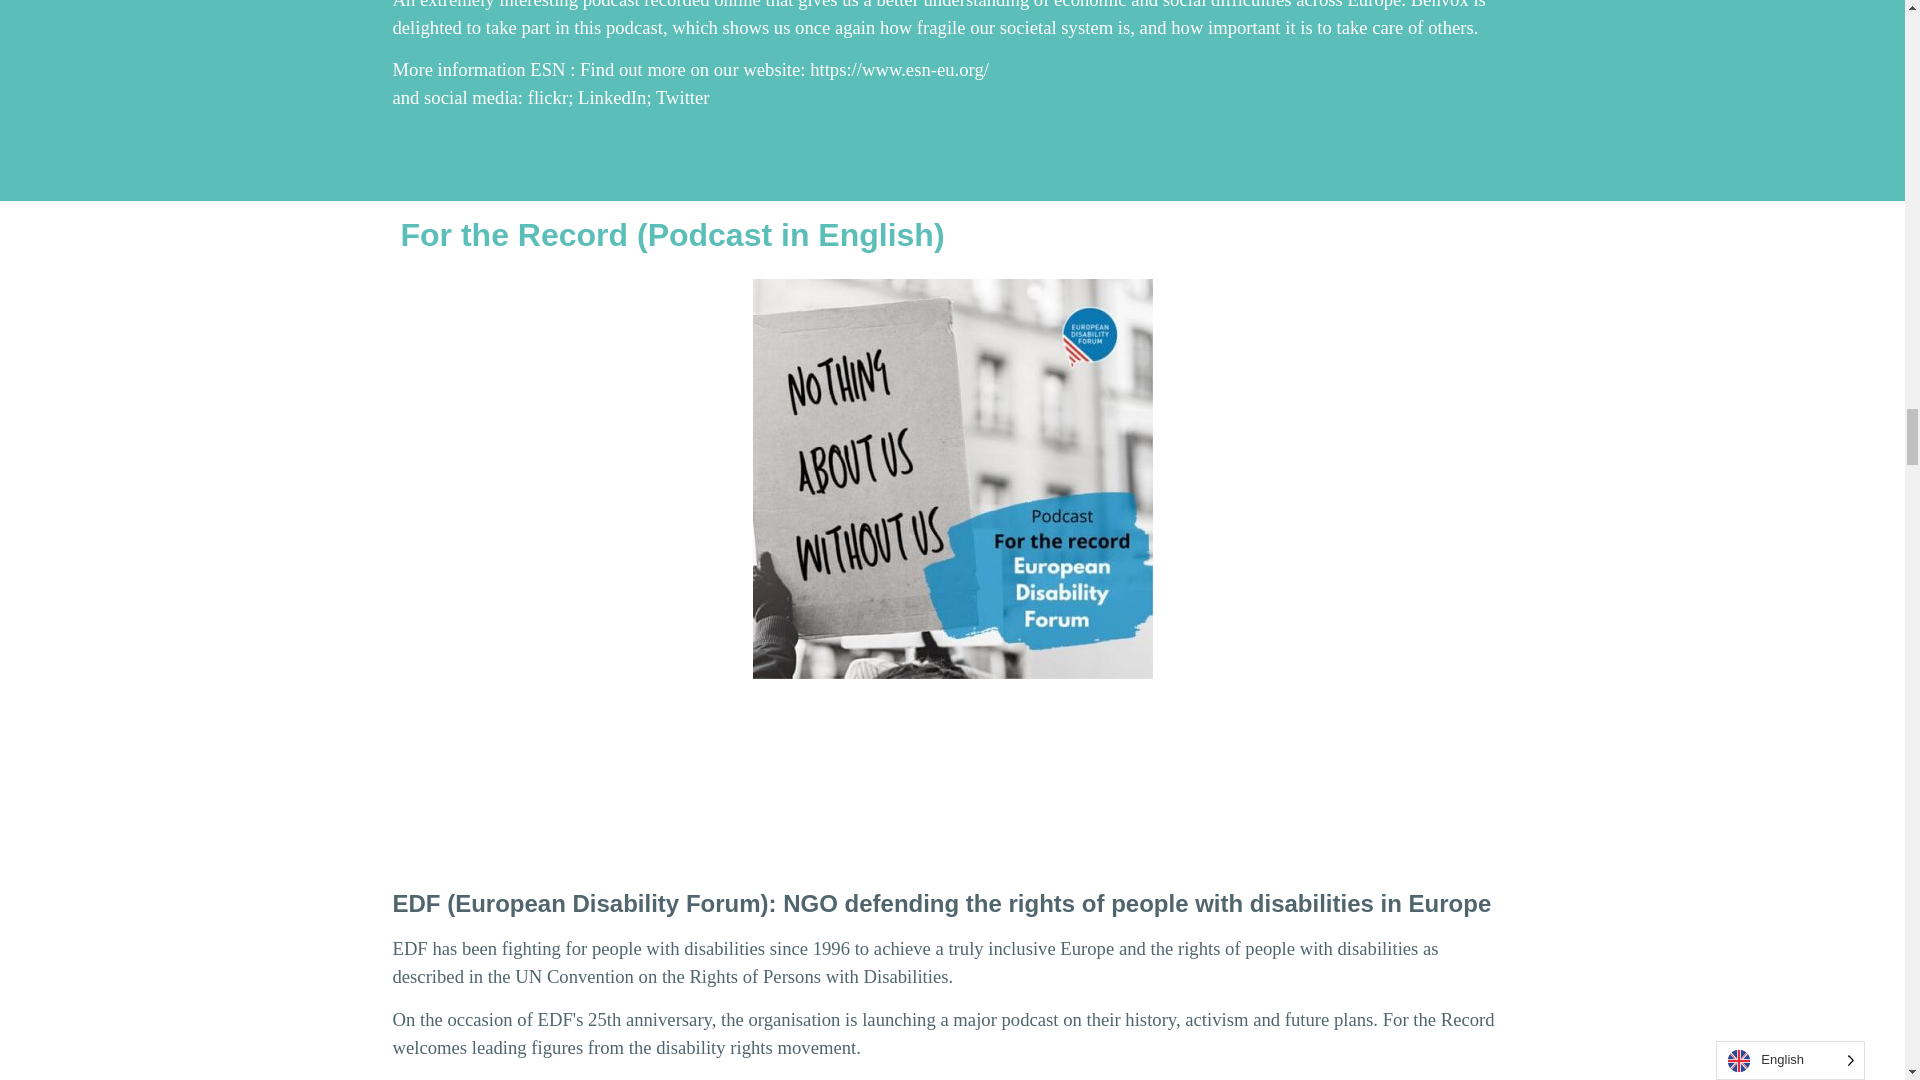 The width and height of the screenshot is (1920, 1080). Describe the element at coordinates (952, 478) in the screenshot. I see `image podcast for the record edf` at that location.